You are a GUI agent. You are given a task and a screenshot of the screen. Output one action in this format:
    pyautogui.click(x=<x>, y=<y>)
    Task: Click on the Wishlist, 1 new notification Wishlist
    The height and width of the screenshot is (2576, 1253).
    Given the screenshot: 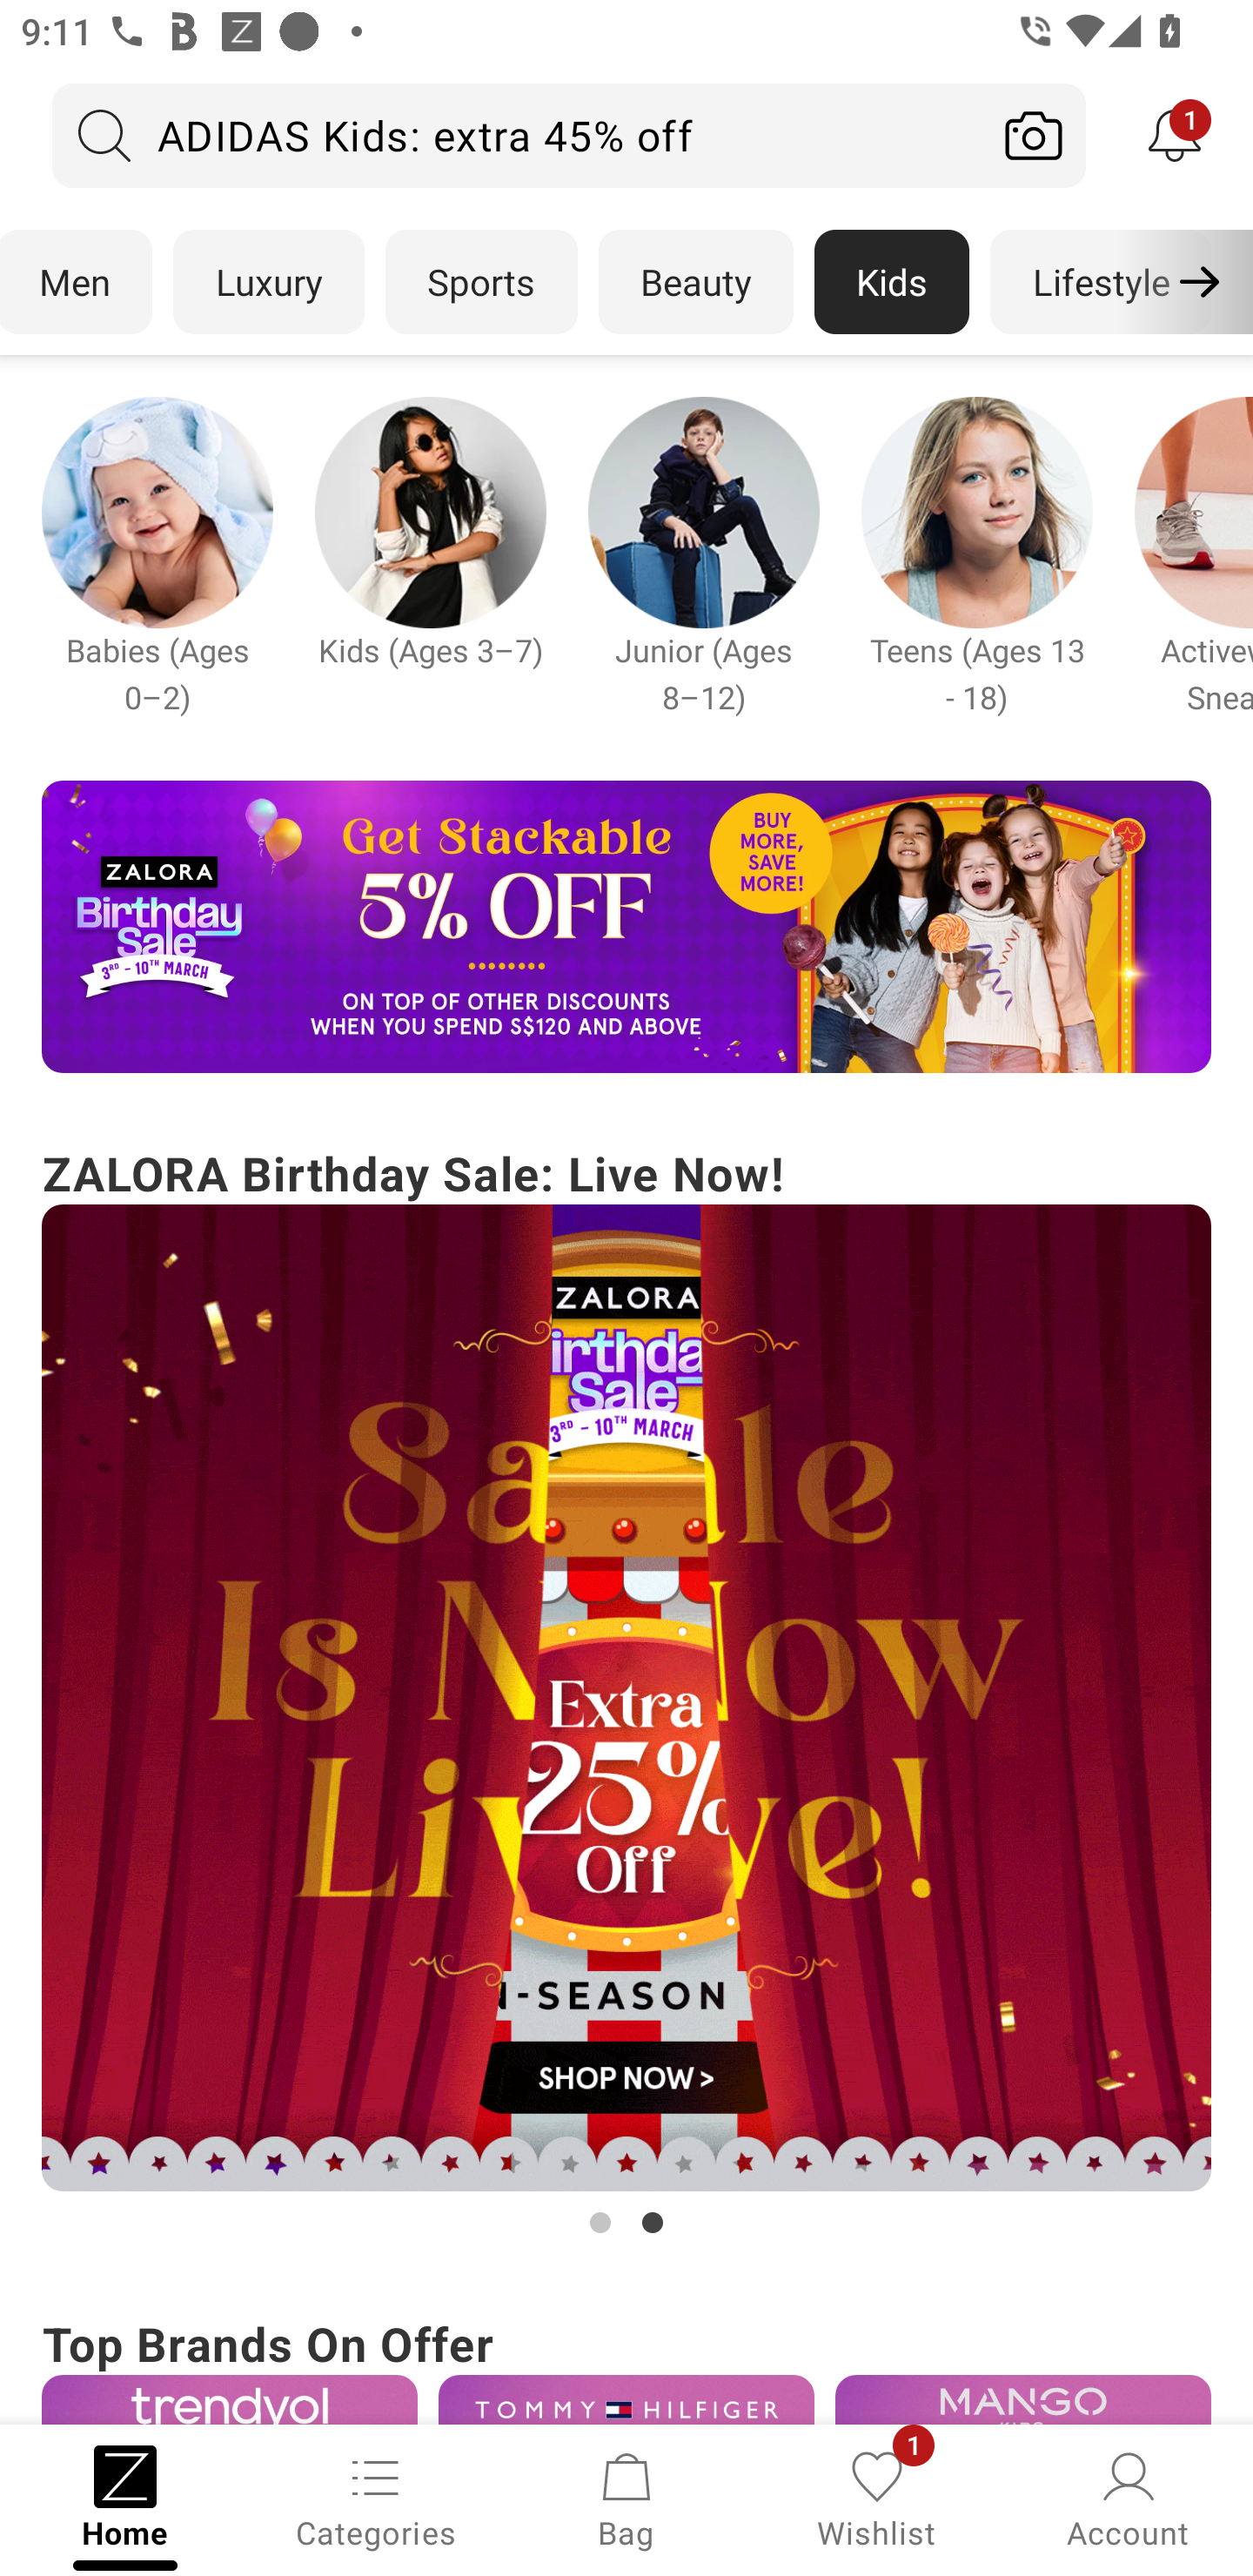 What is the action you would take?
    pyautogui.click(x=877, y=2498)
    